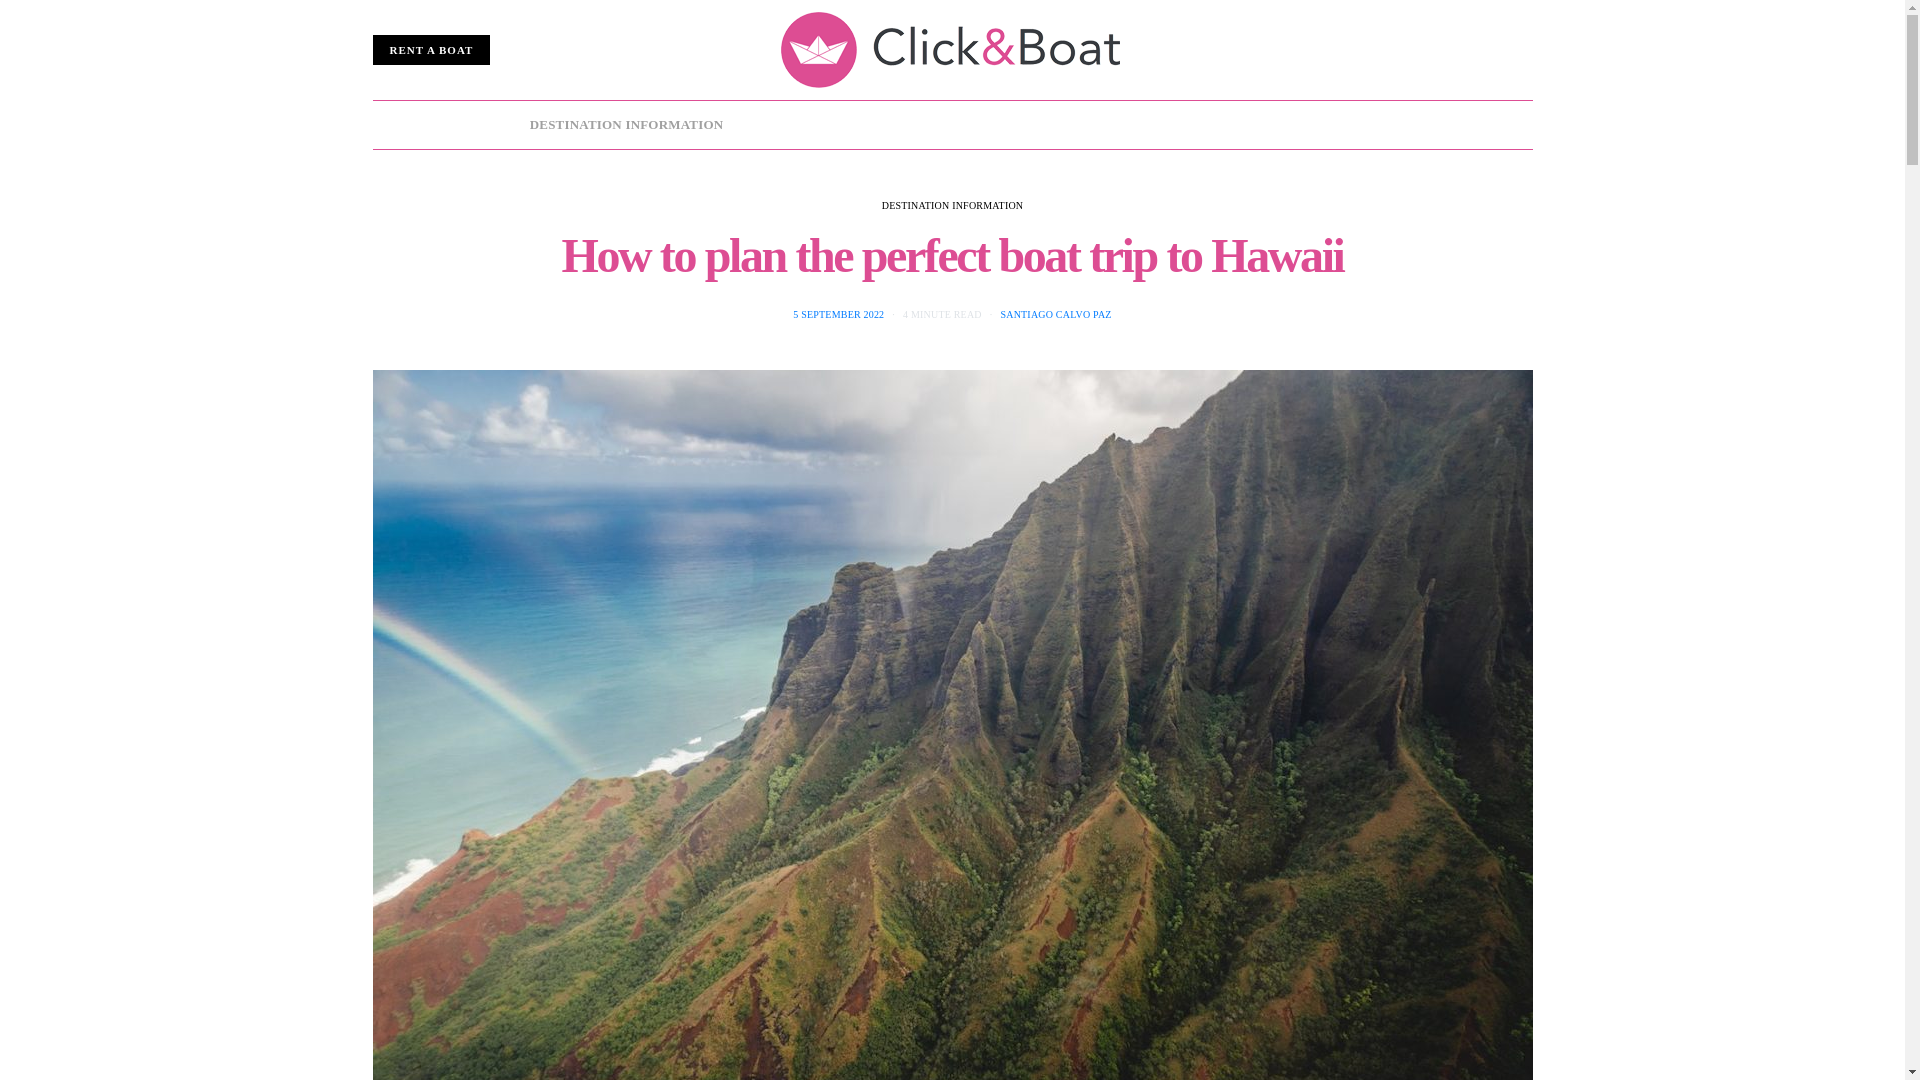  Describe the element at coordinates (812, 125) in the screenshot. I see `SAILING ROUTES` at that location.